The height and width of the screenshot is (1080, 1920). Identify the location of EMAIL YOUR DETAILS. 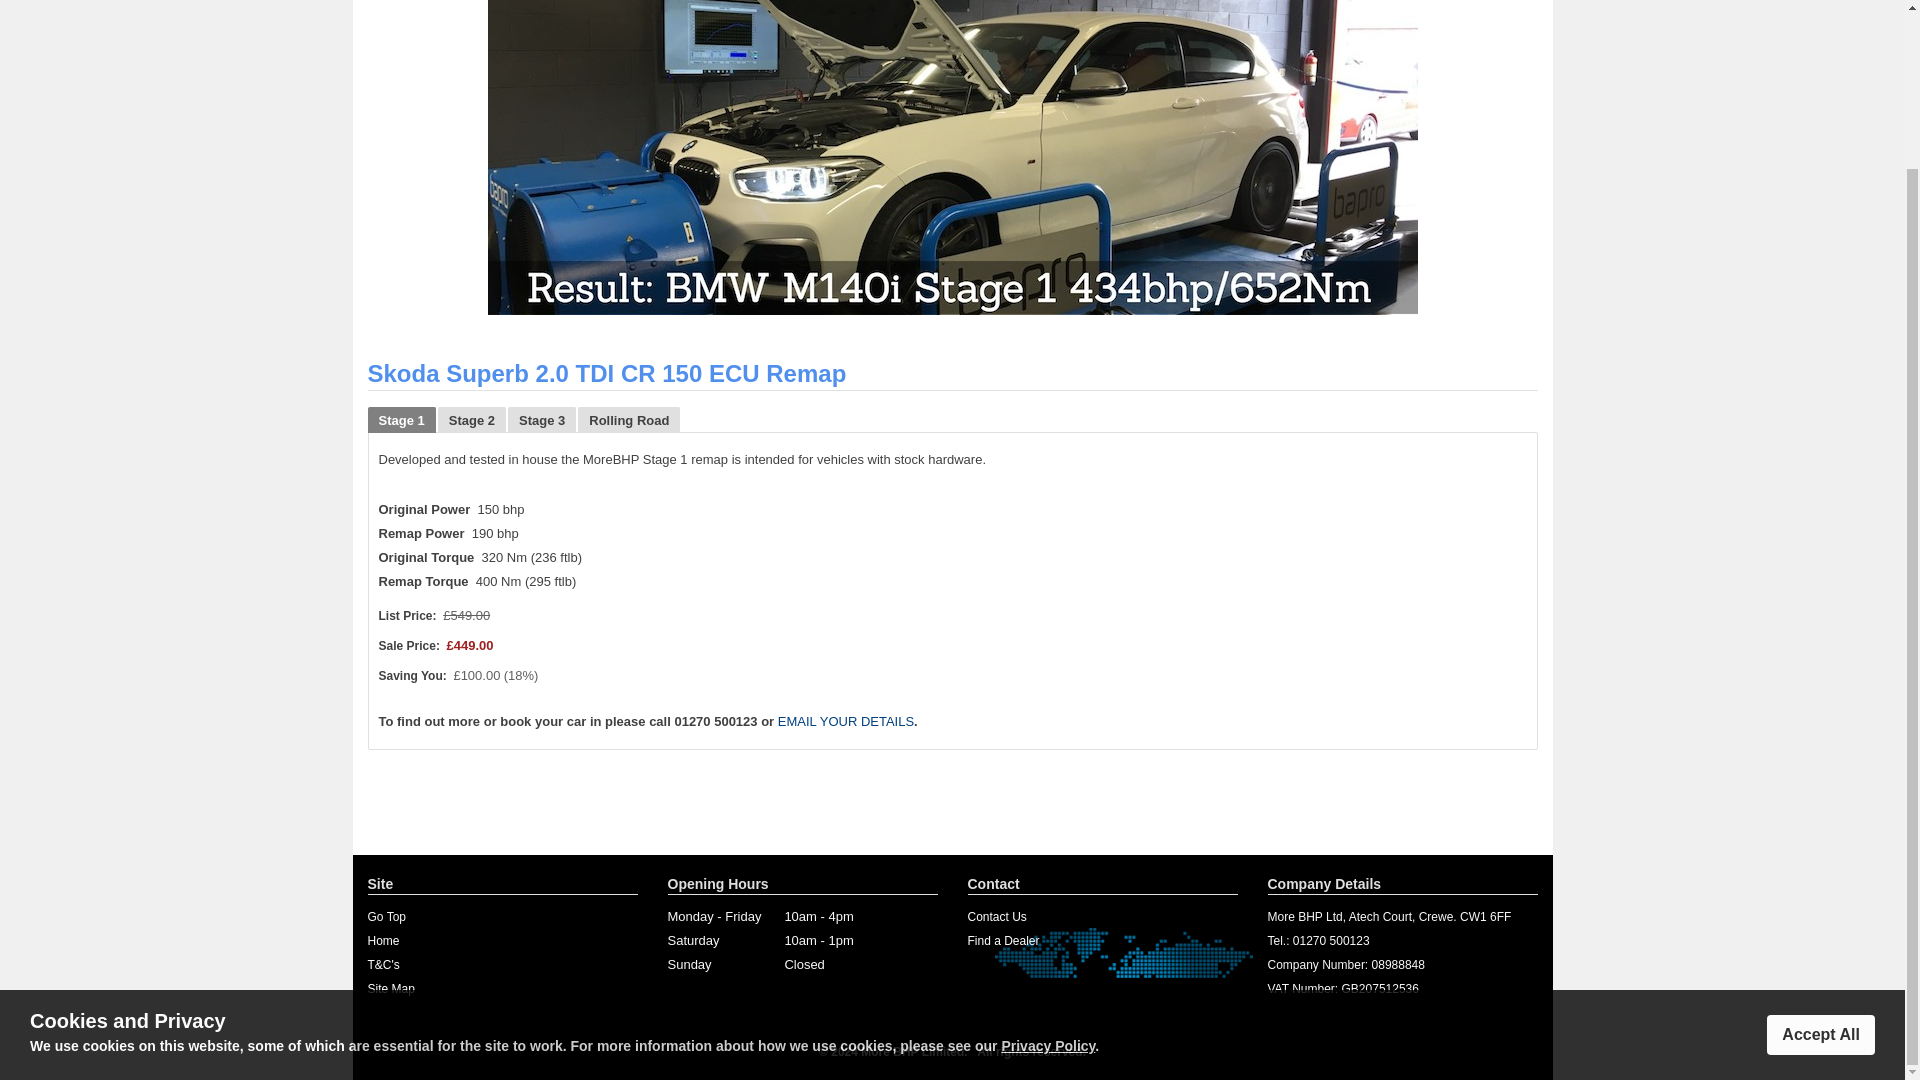
(845, 721).